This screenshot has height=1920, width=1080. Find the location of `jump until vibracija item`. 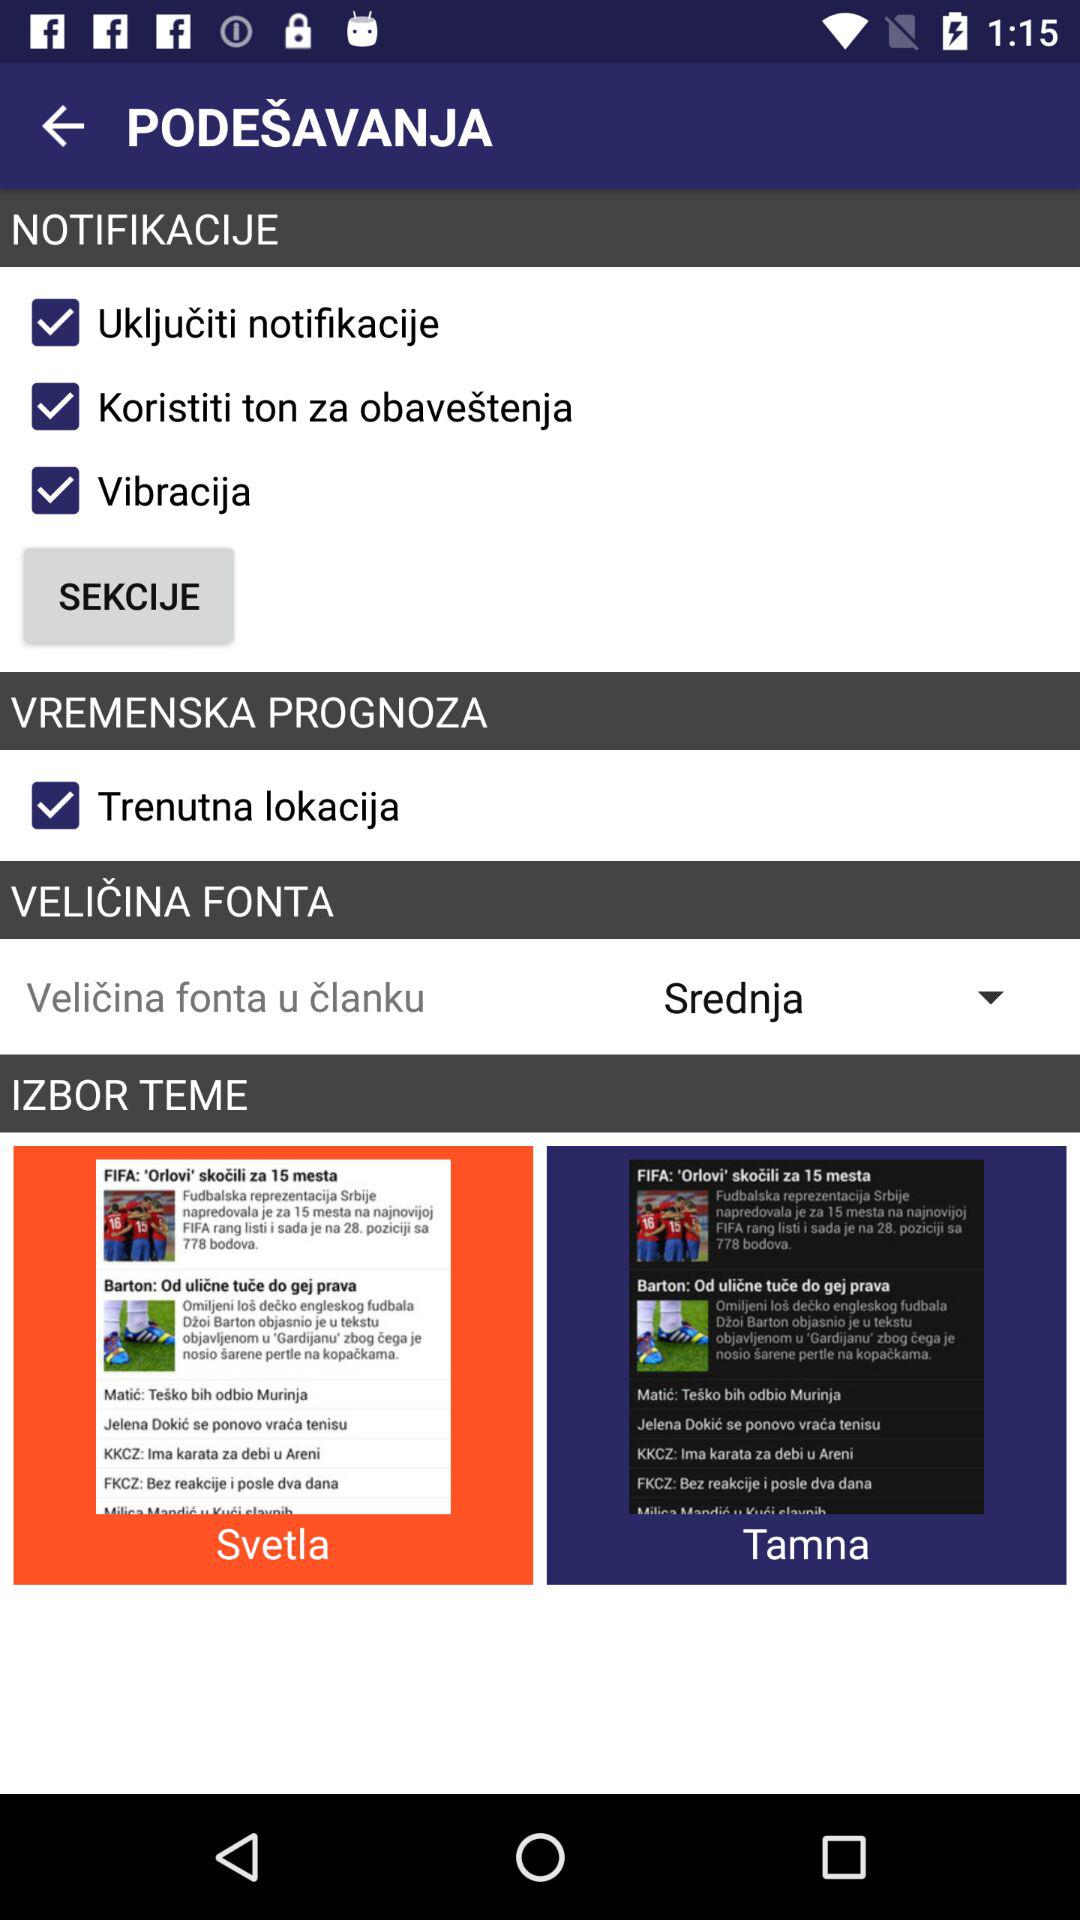

jump until vibracija item is located at coordinates (132, 490).